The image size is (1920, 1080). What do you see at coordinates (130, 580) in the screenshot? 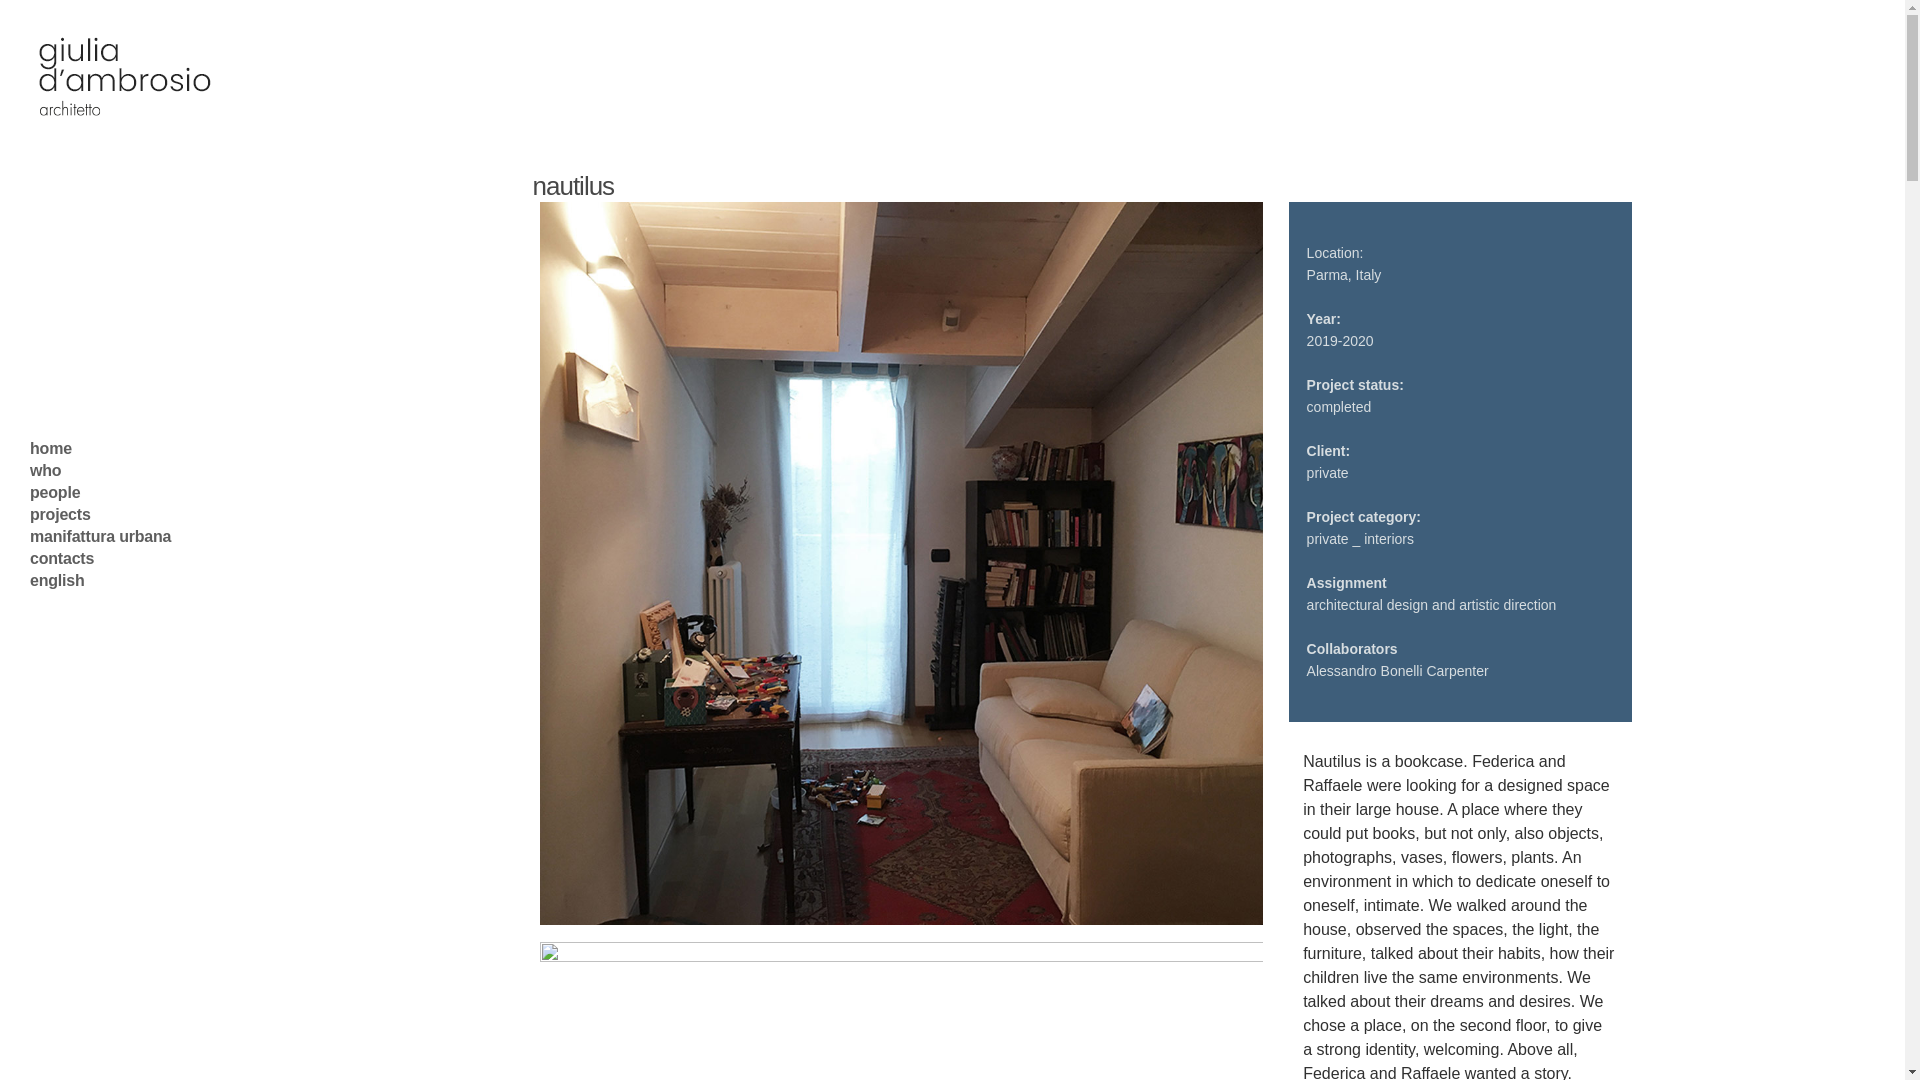
I see `english` at bounding box center [130, 580].